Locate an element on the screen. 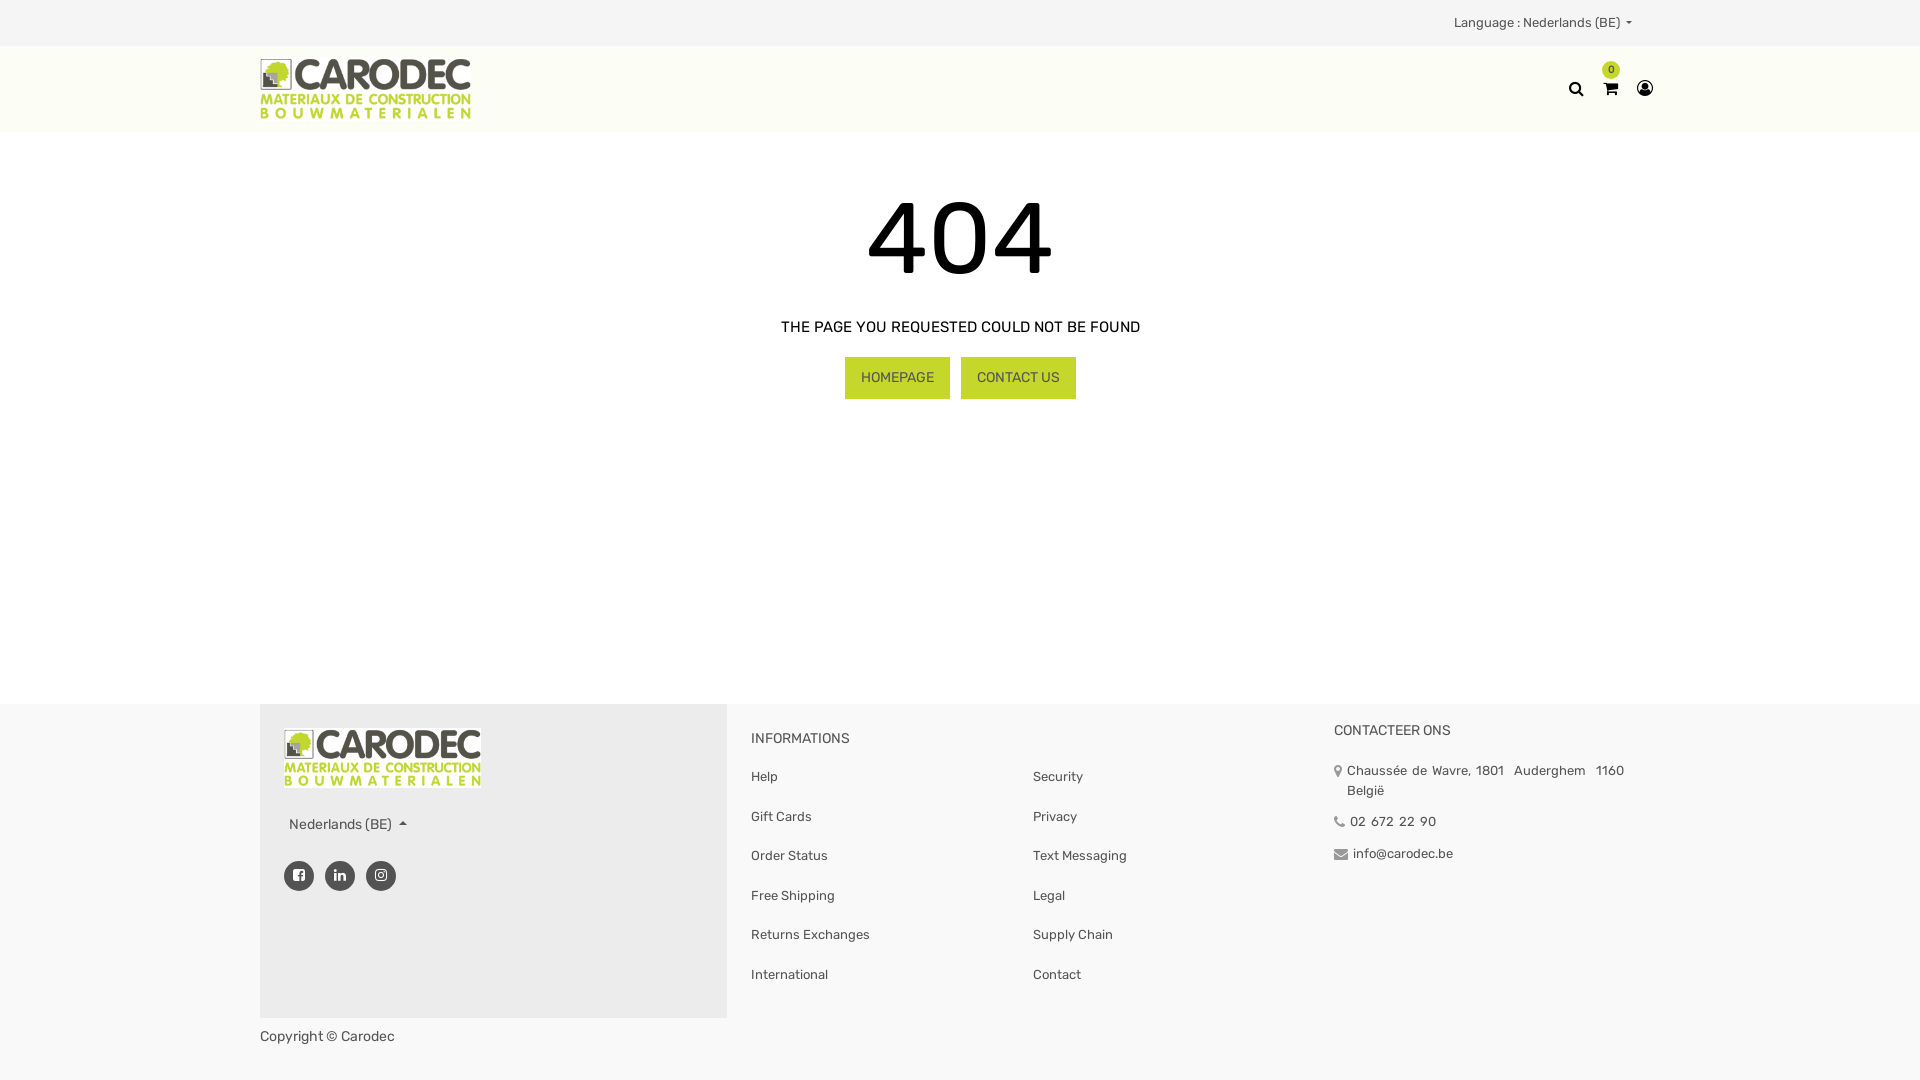 Image resolution: width=1920 pixels, height=1080 pixels. CONTACT US is located at coordinates (1018, 378).